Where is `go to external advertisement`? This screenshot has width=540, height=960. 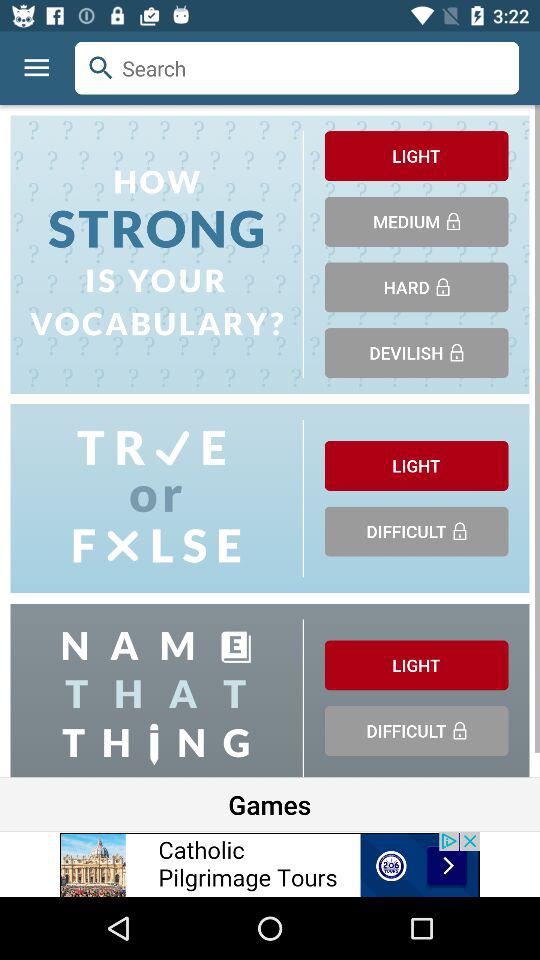
go to external advertisement is located at coordinates (270, 864).